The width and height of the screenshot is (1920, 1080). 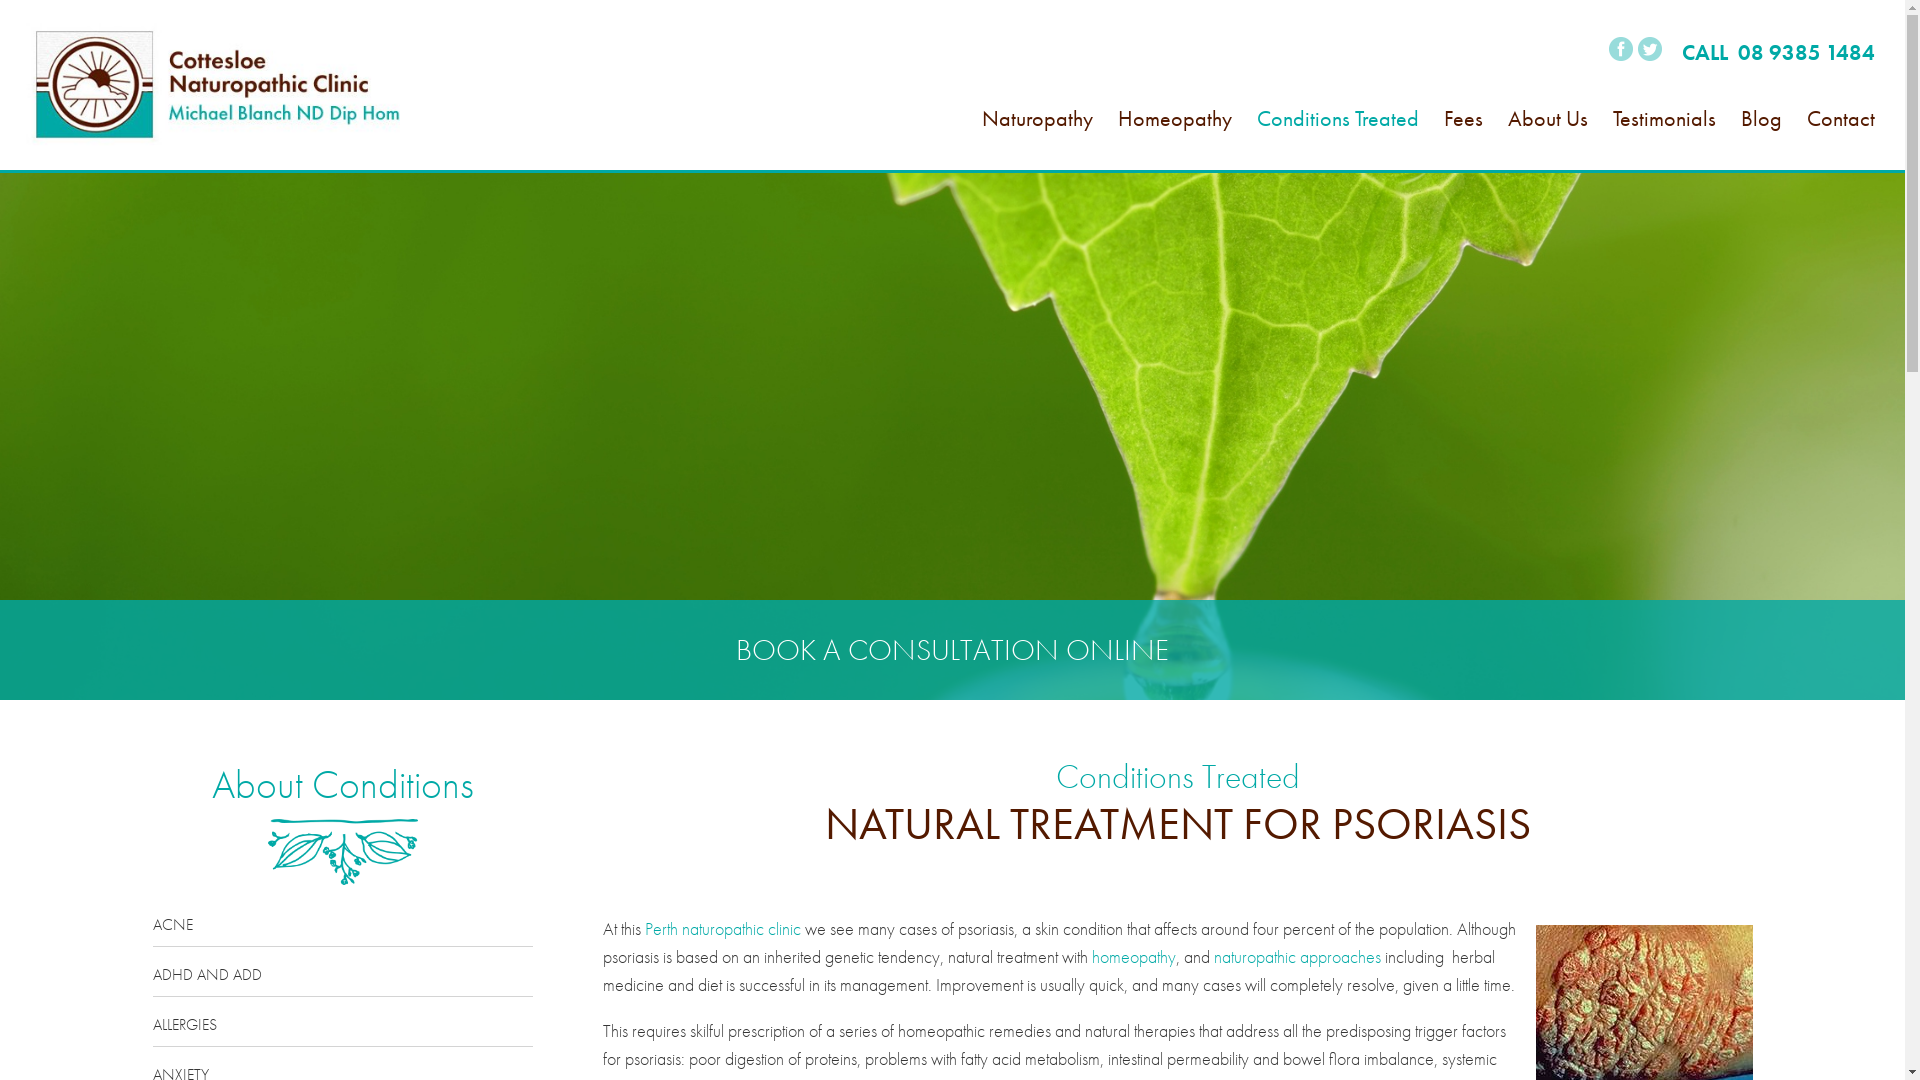 I want to click on ALLERGIES, so click(x=342, y=1030).